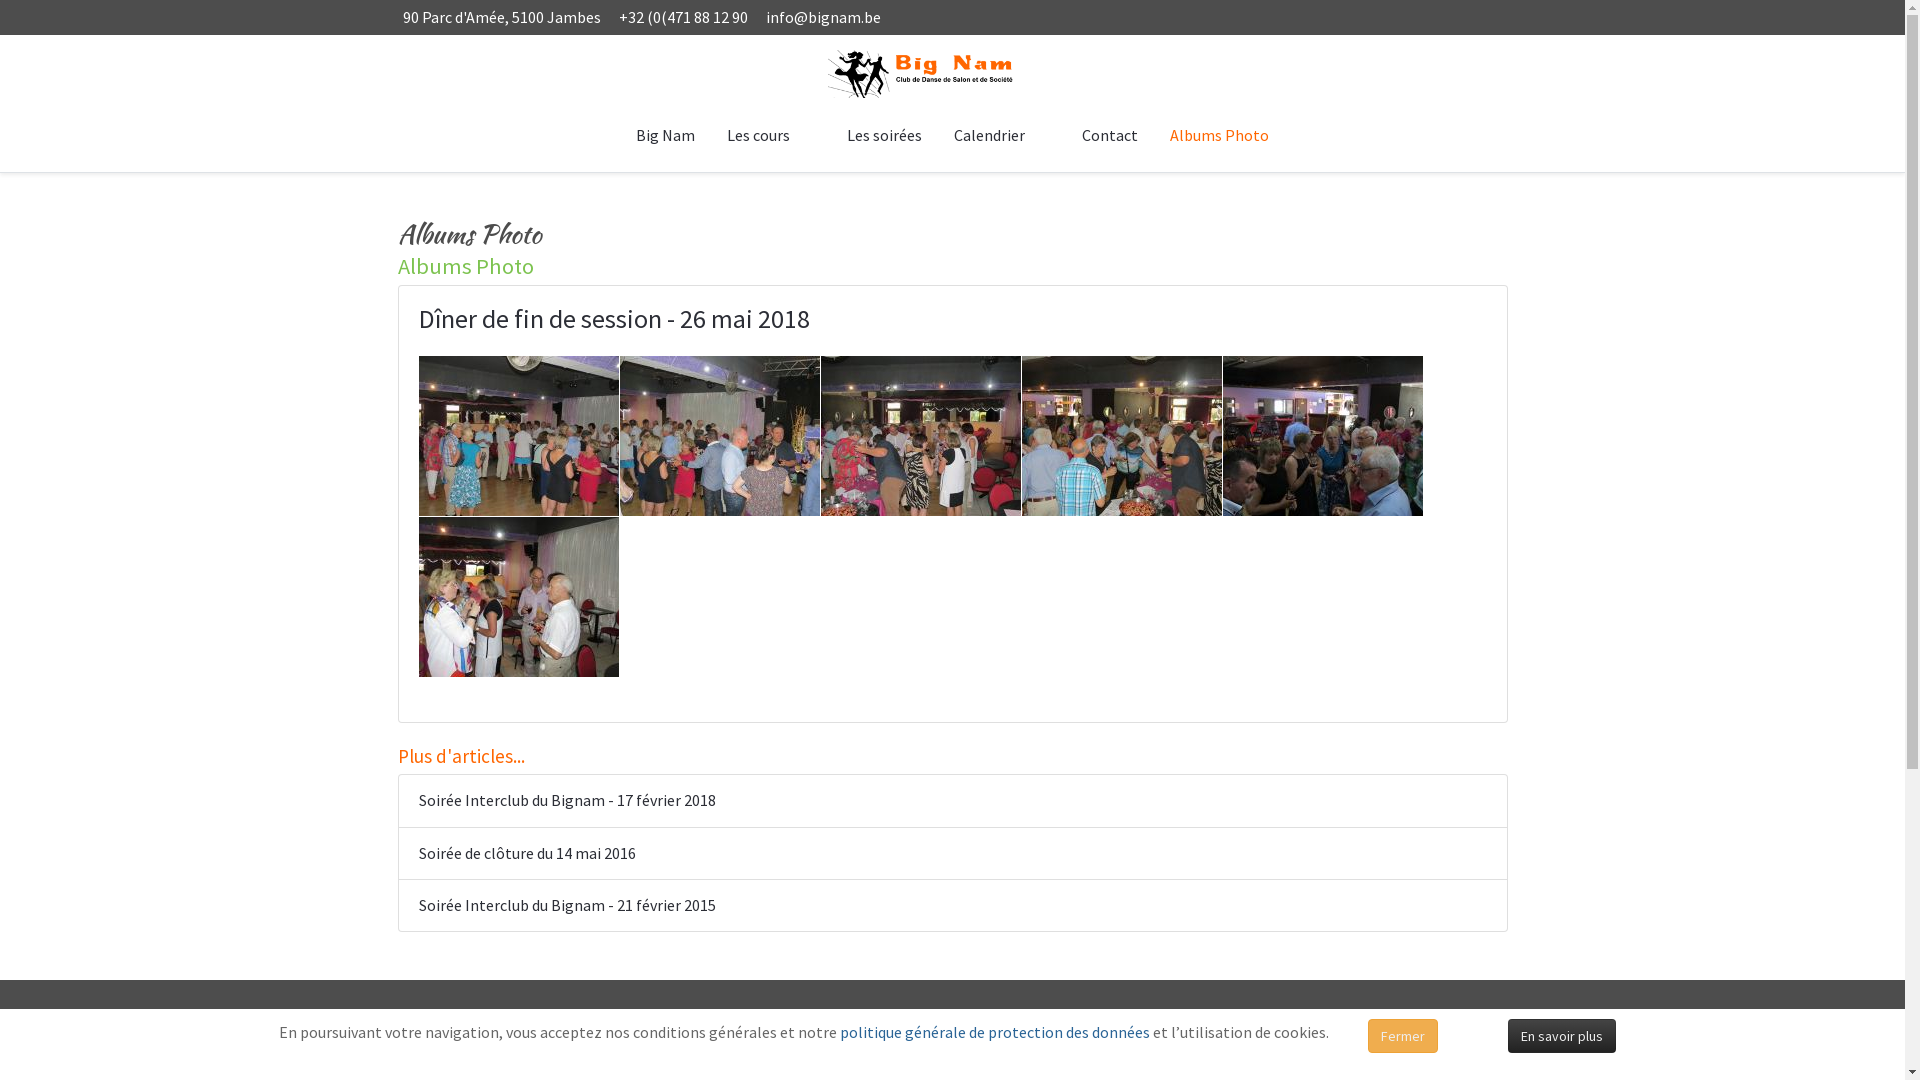  Describe the element at coordinates (1403, 1036) in the screenshot. I see `Fermer` at that location.